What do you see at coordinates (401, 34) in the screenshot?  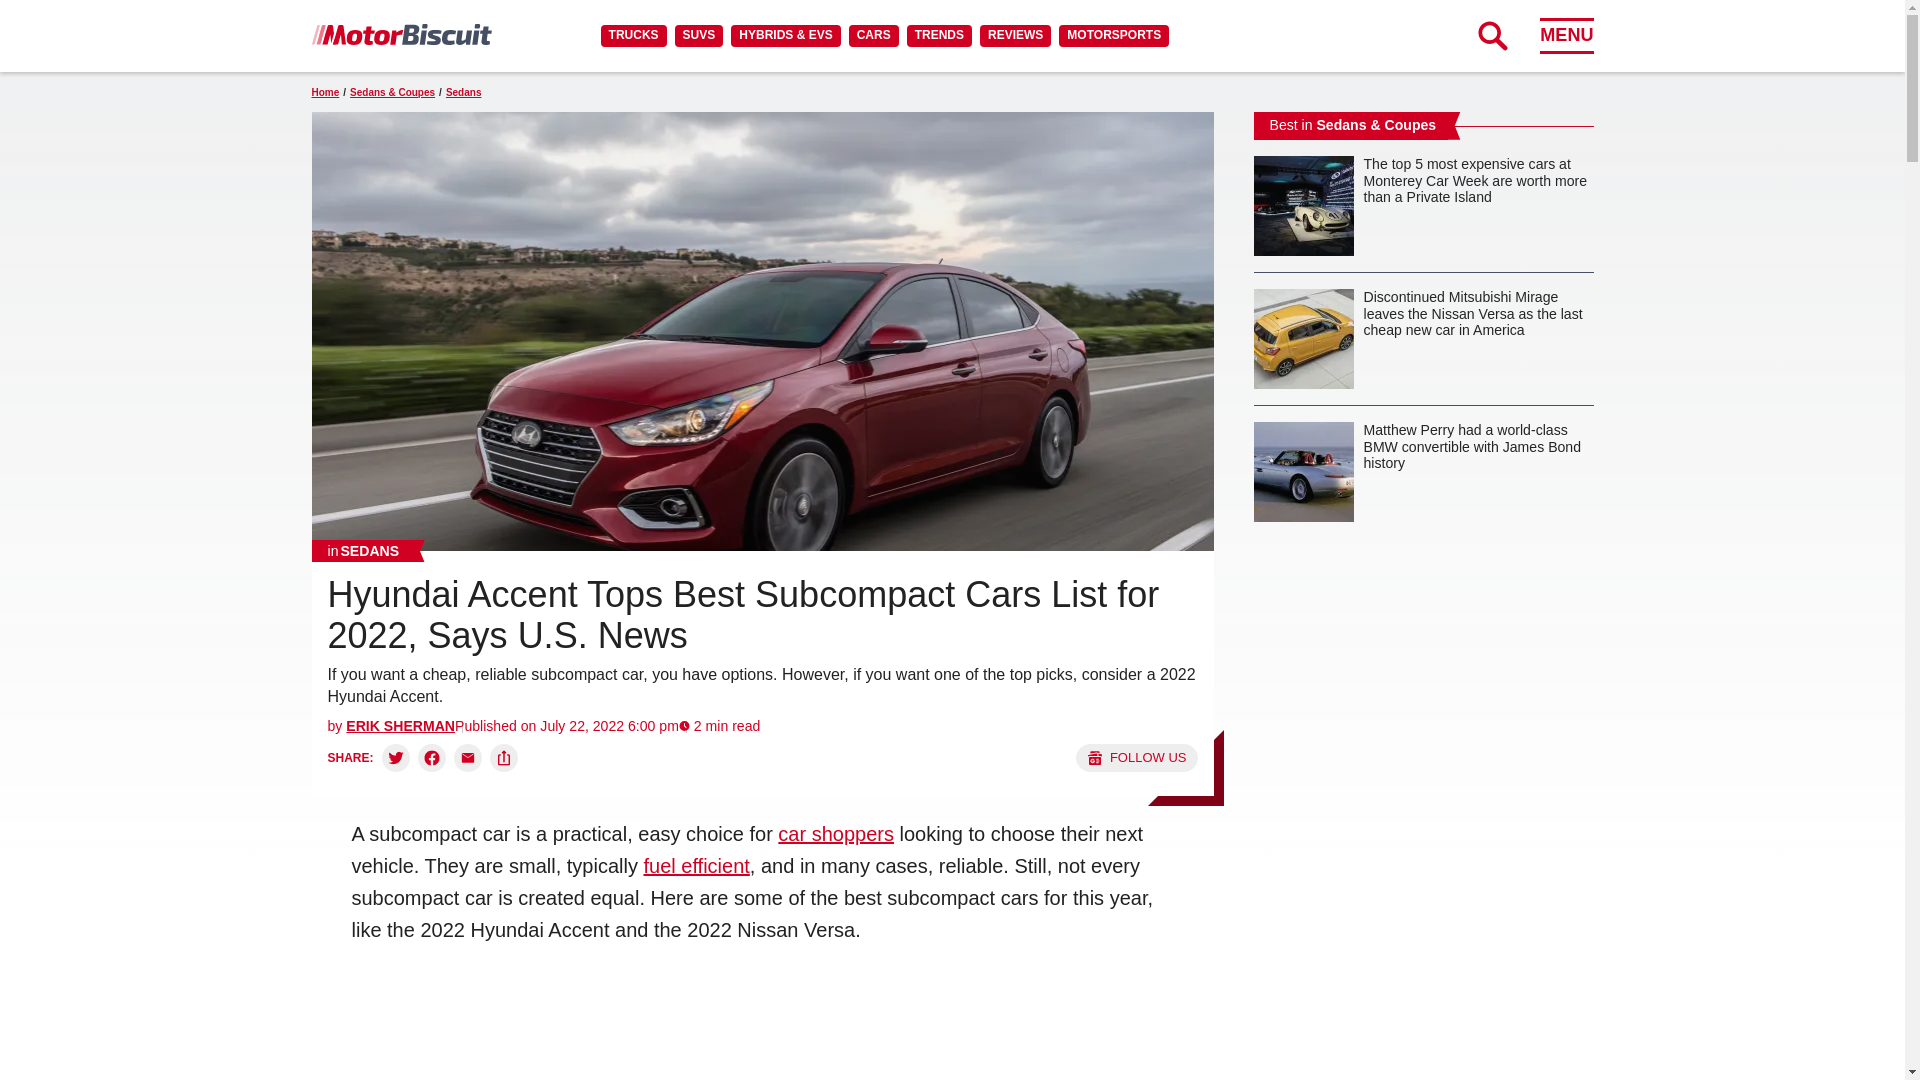 I see `MotorBiscuit` at bounding box center [401, 34].